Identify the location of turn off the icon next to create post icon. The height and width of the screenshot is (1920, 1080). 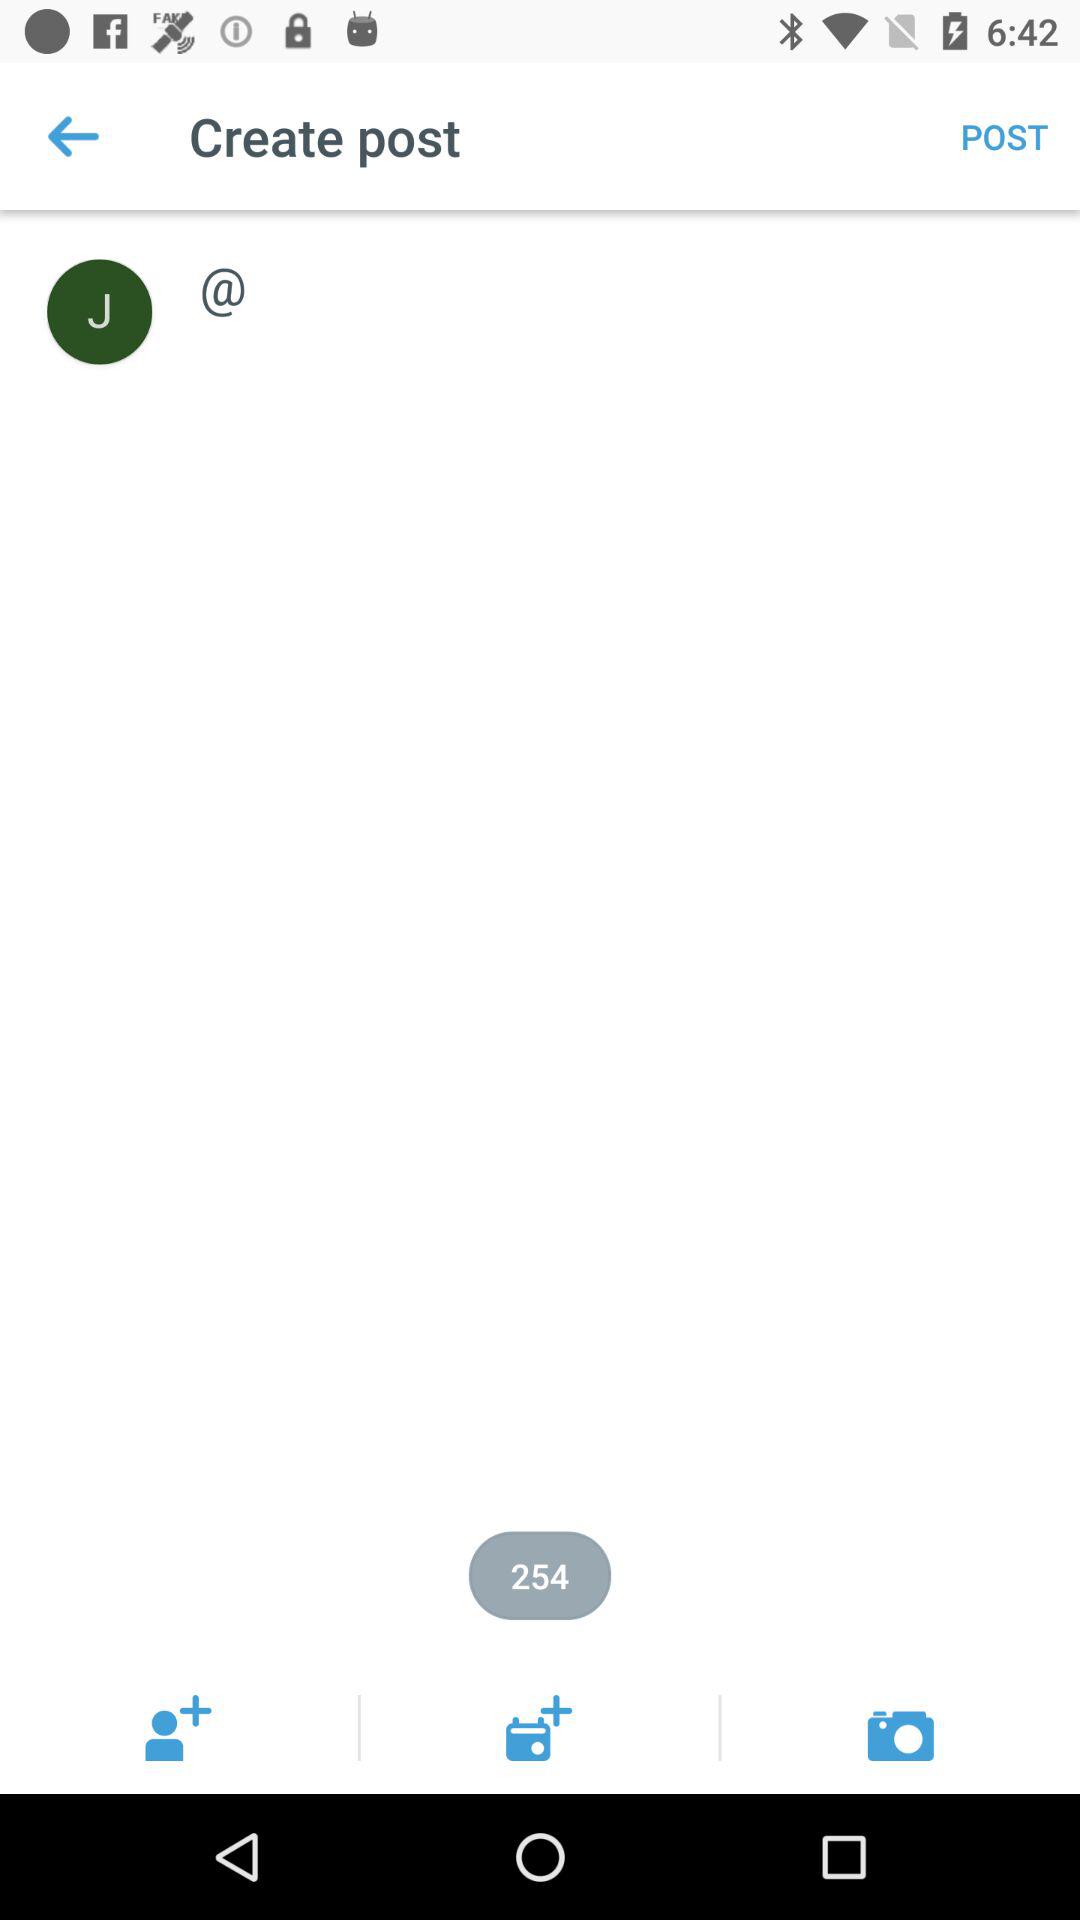
(73, 136).